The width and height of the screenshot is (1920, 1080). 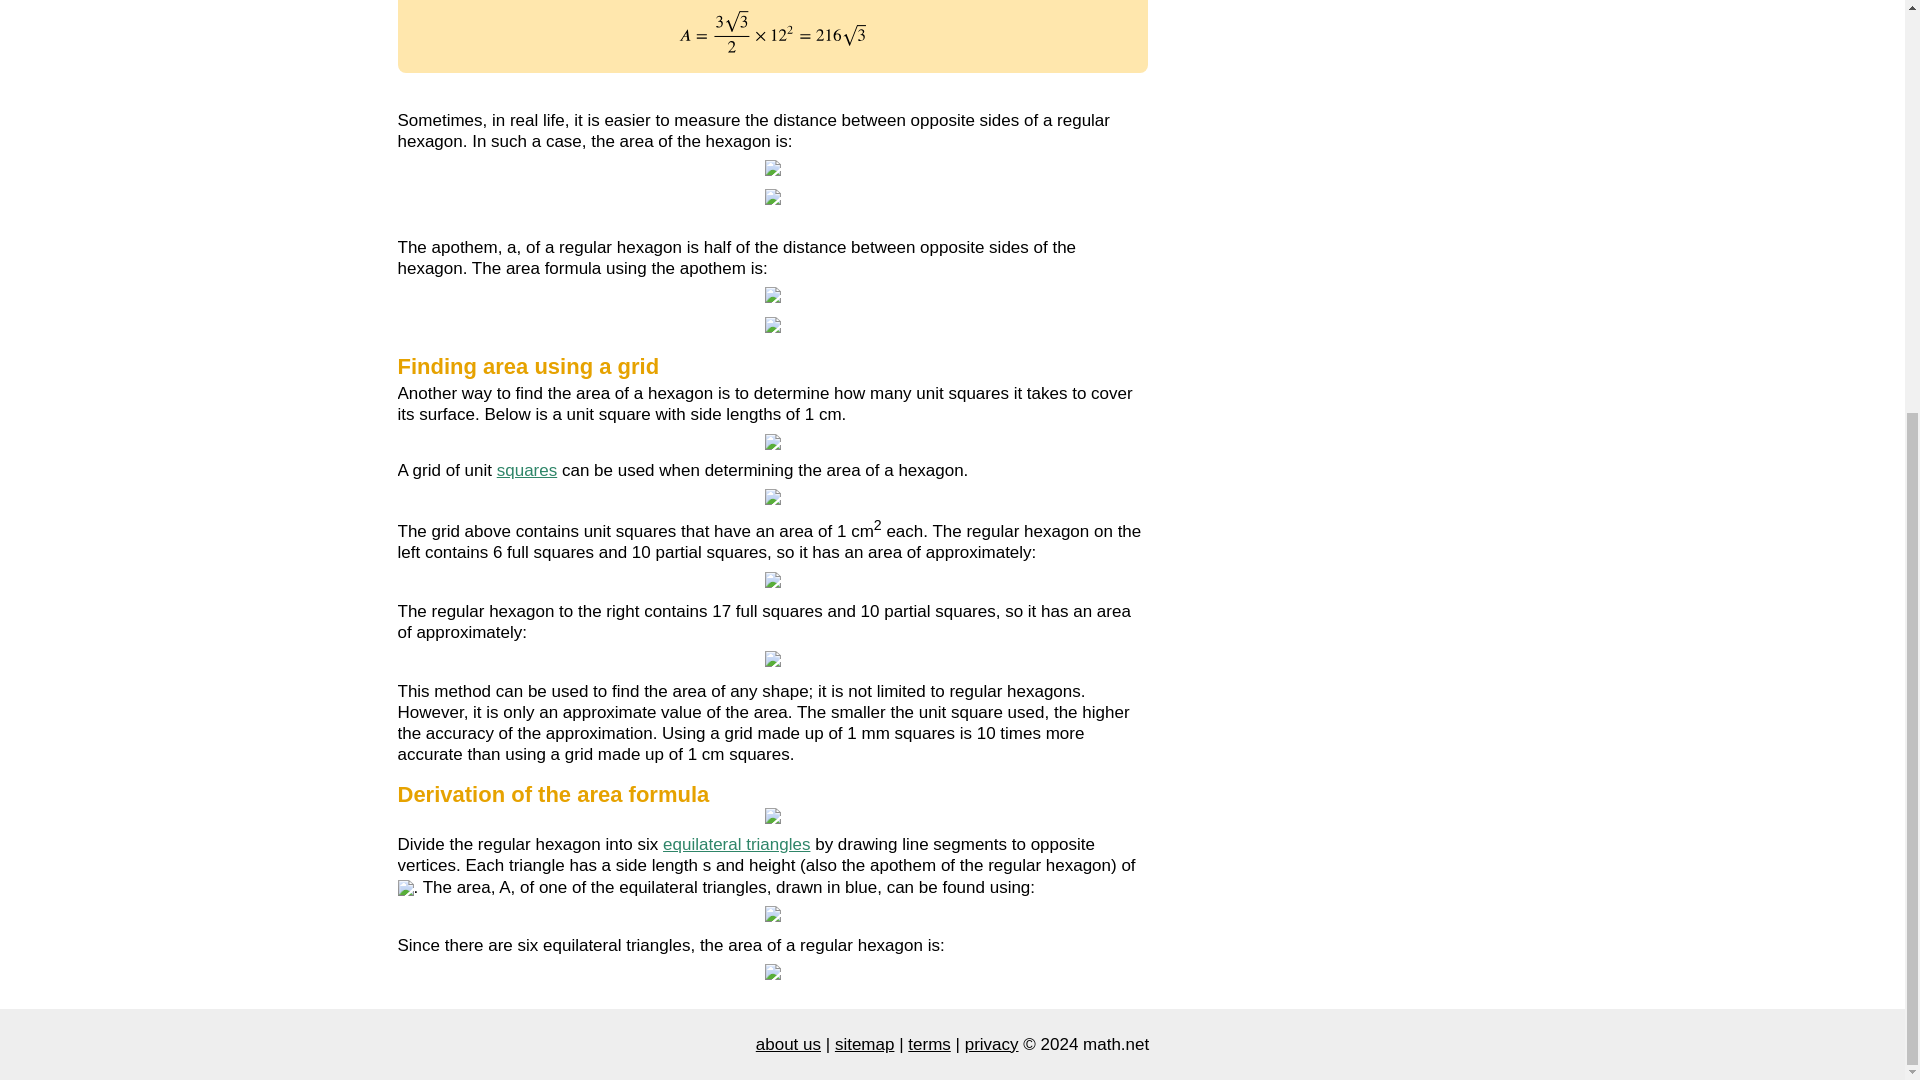 What do you see at coordinates (864, 1044) in the screenshot?
I see `sitemap` at bounding box center [864, 1044].